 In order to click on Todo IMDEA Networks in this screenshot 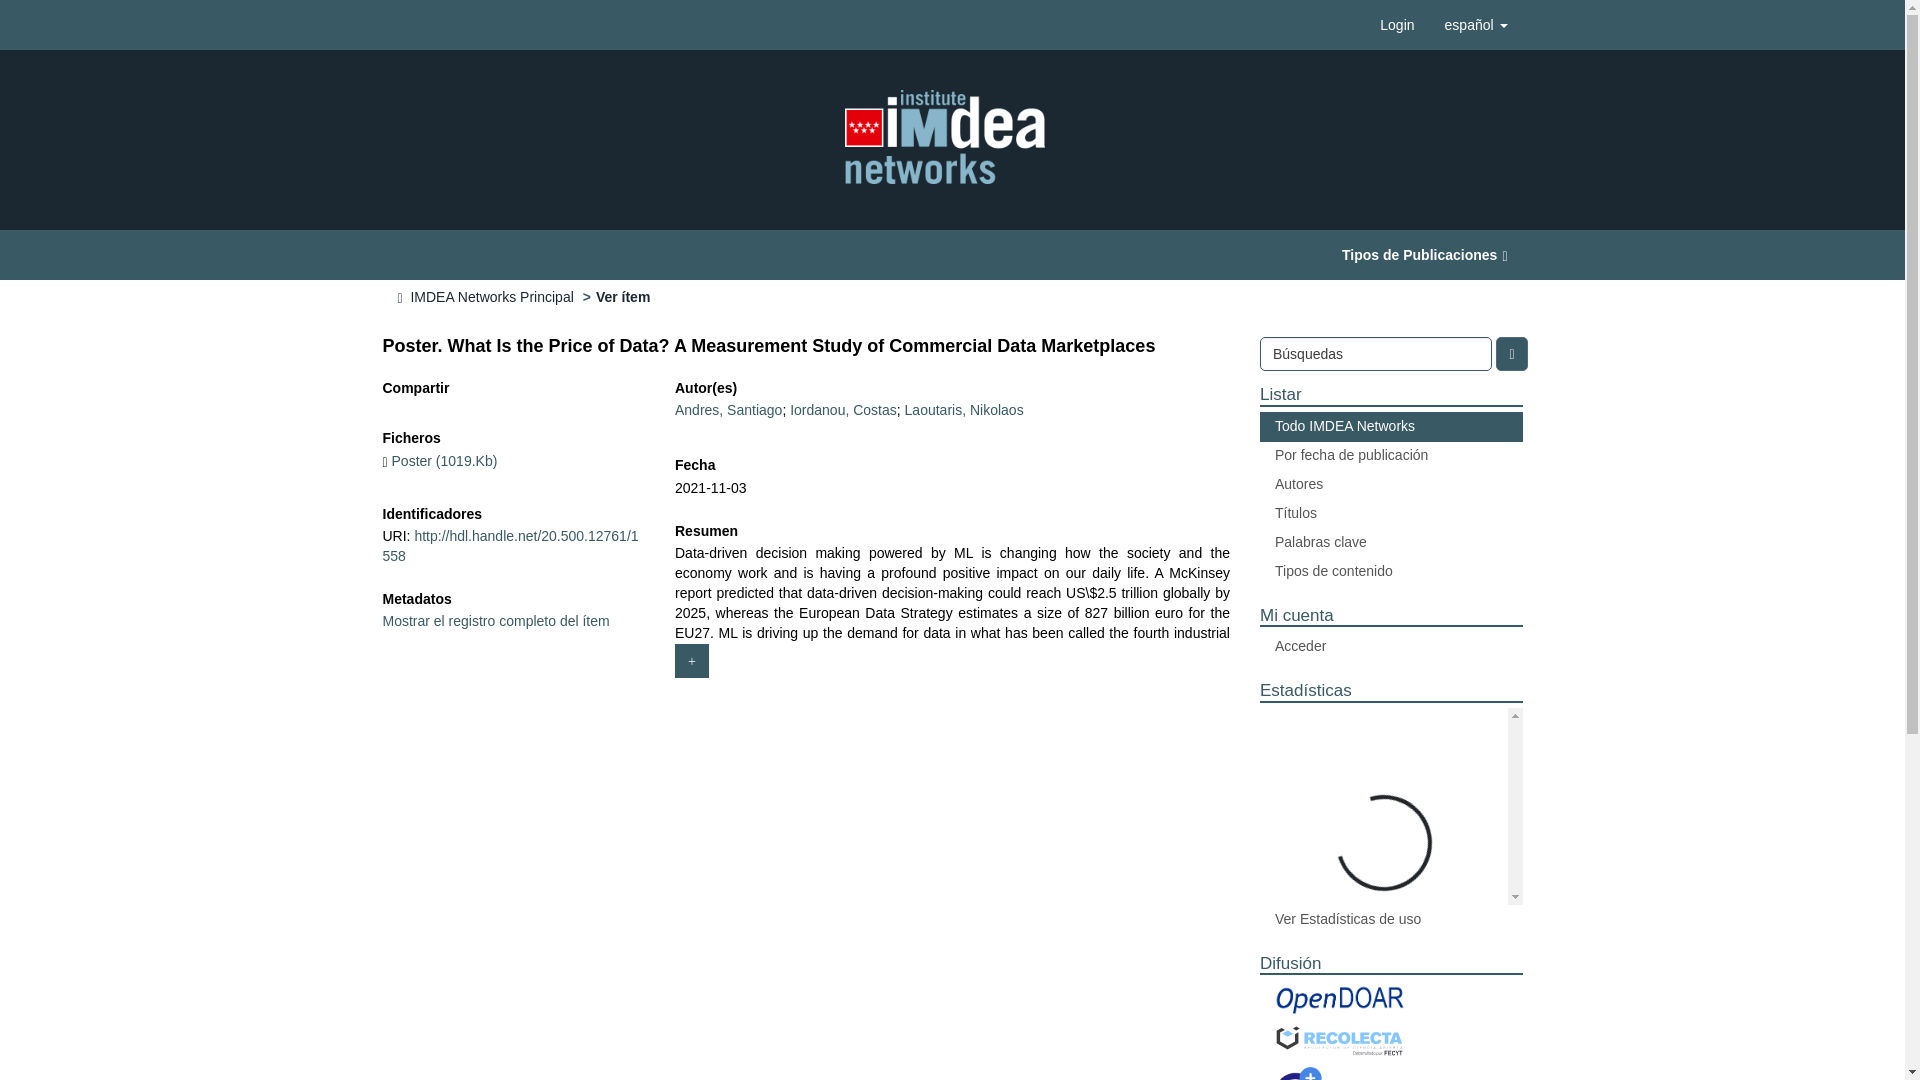, I will do `click(1390, 426)`.